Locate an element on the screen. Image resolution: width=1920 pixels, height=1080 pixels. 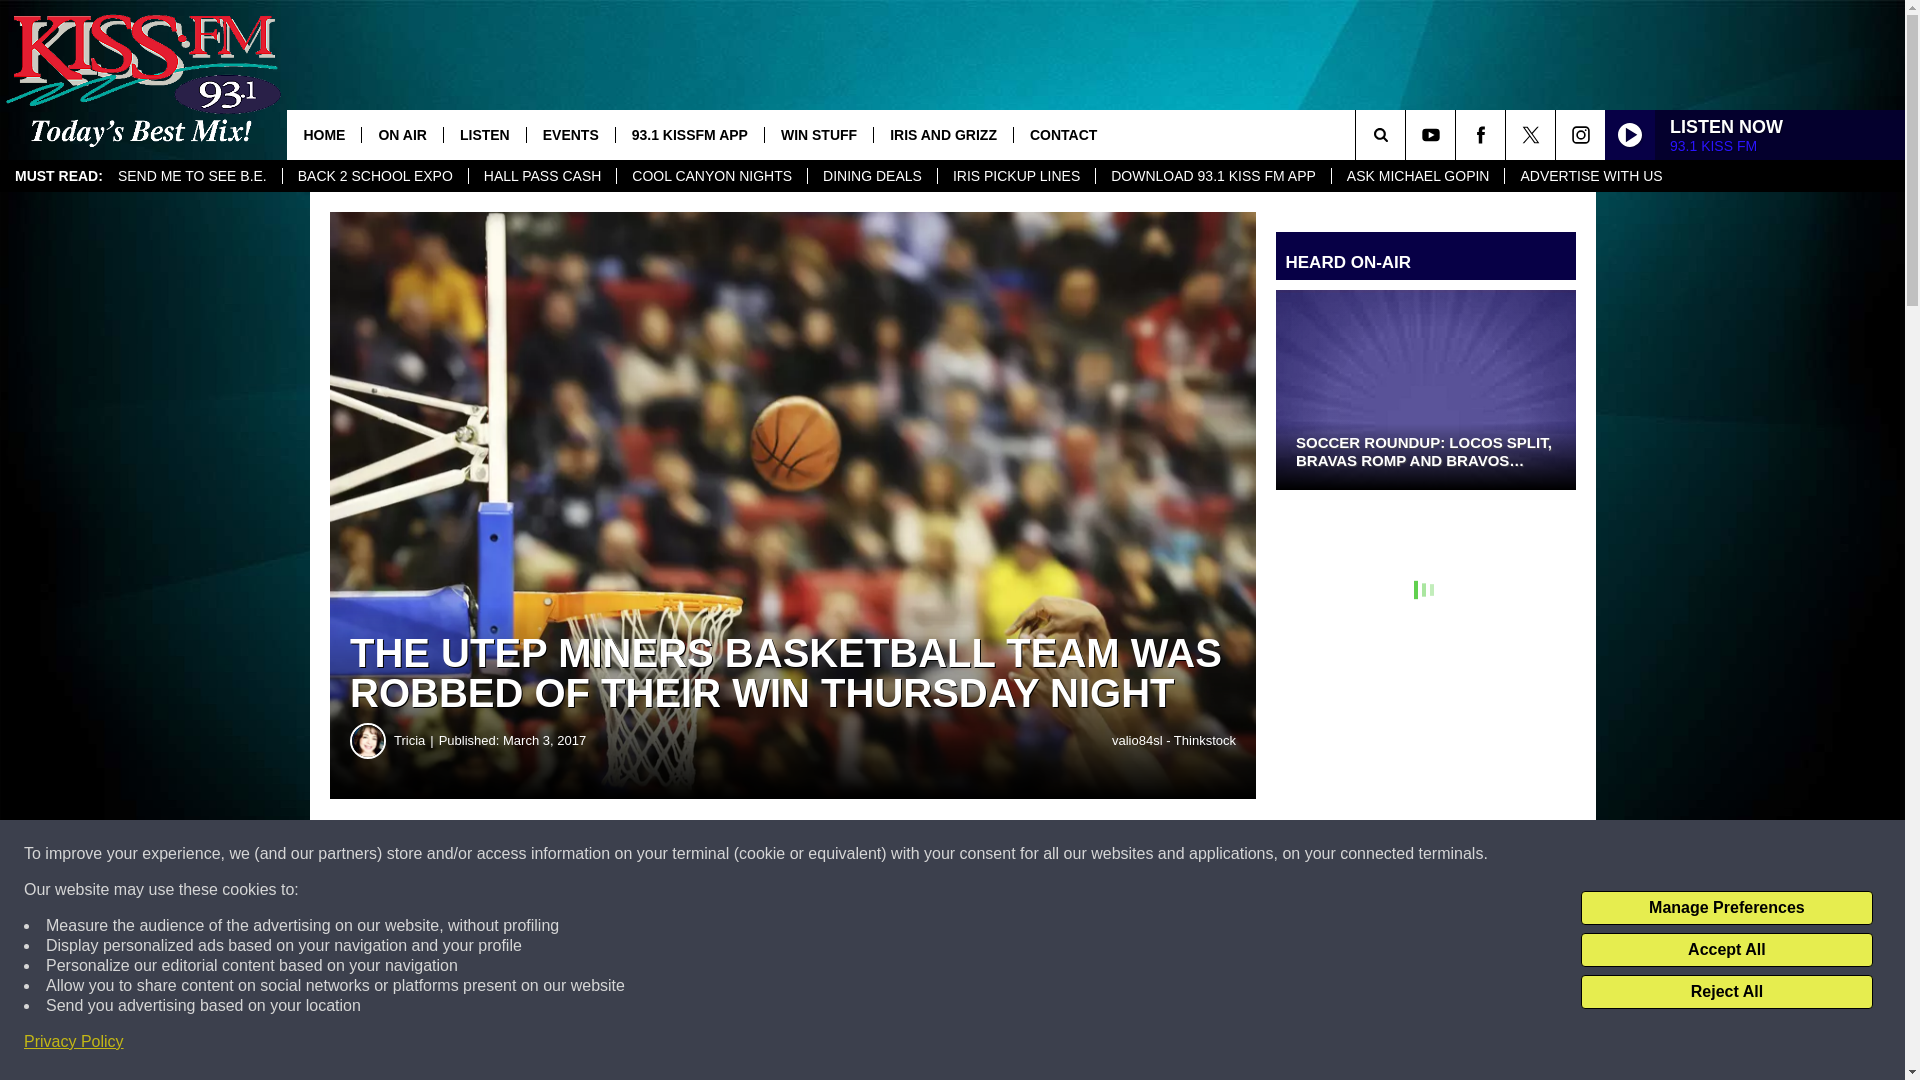
ON AIR is located at coordinates (400, 134).